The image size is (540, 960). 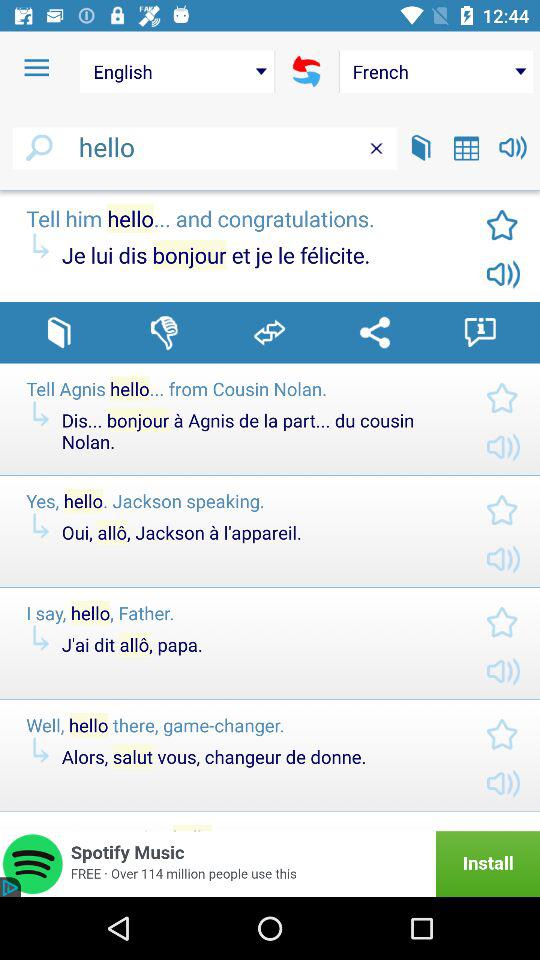 What do you see at coordinates (480, 332) in the screenshot?
I see `got to more information about language` at bounding box center [480, 332].